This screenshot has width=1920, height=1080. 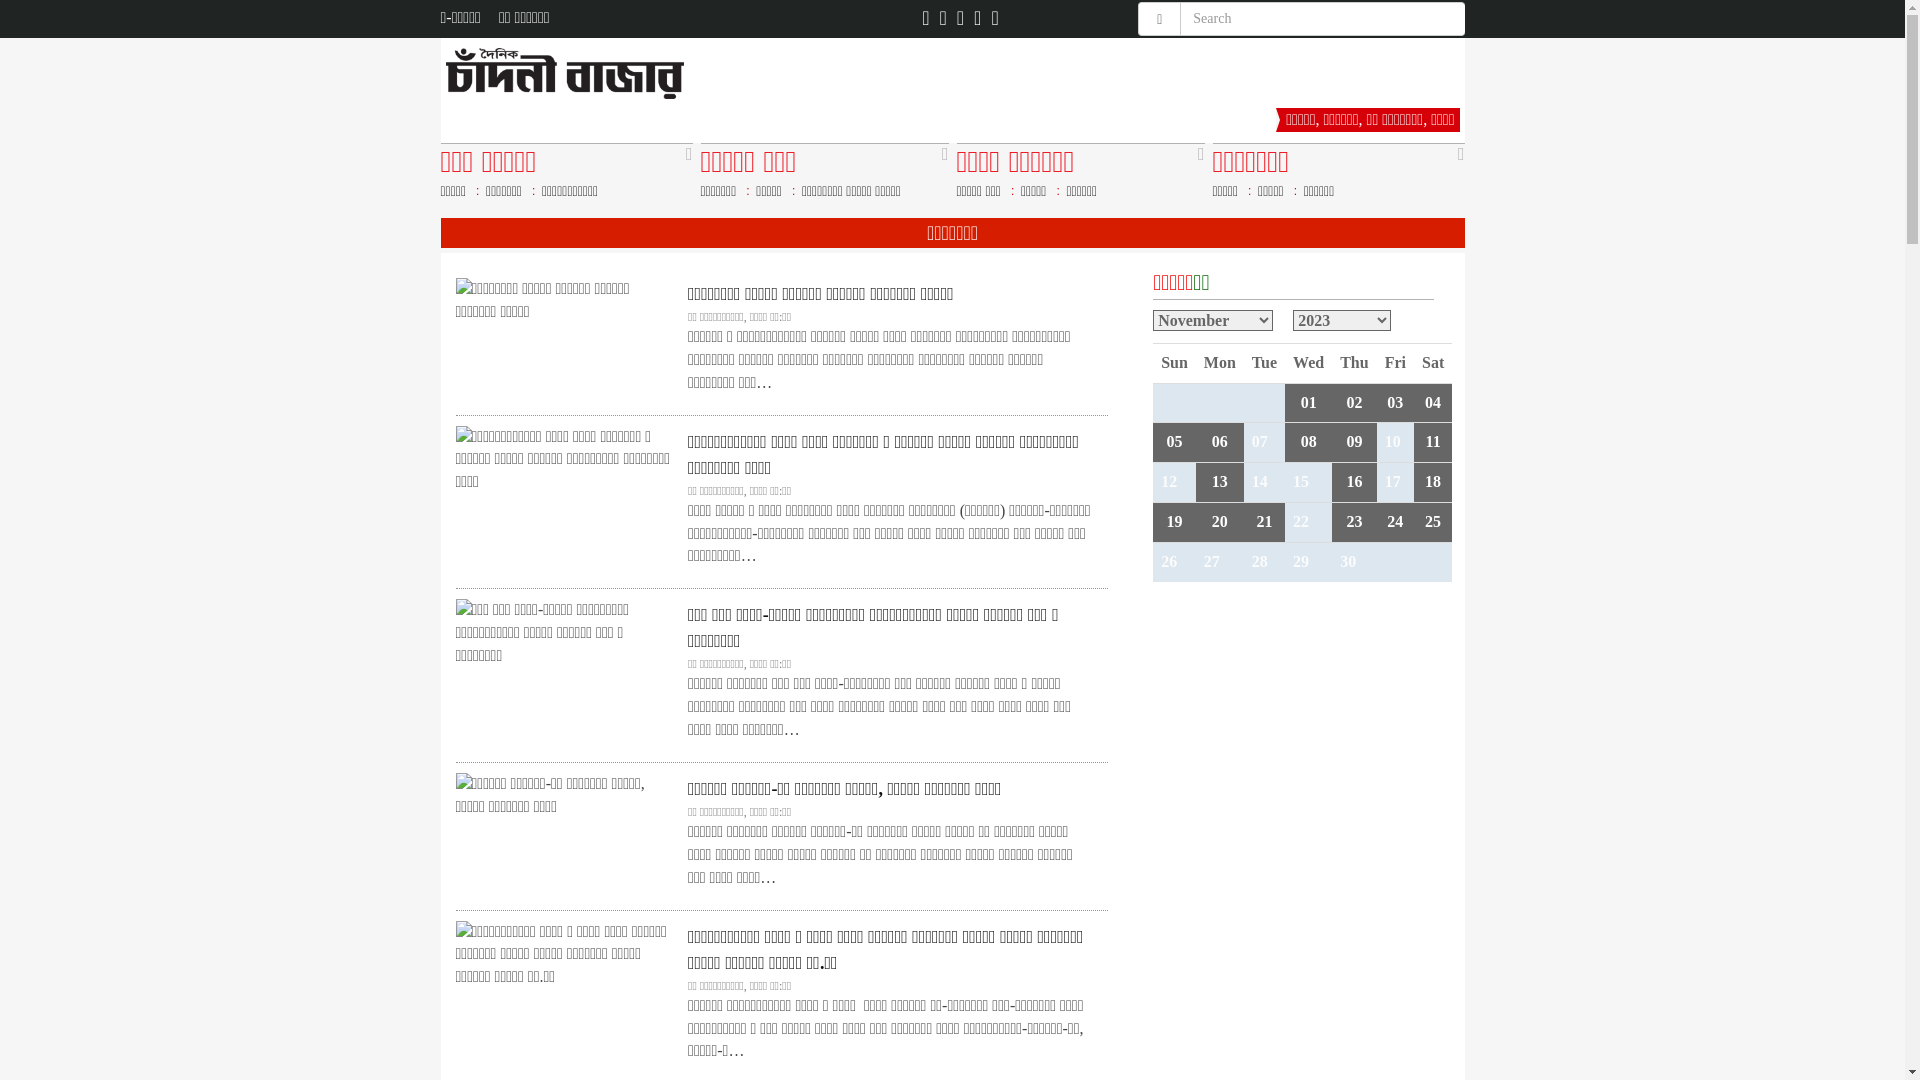 I want to click on 24, so click(x=1395, y=522).